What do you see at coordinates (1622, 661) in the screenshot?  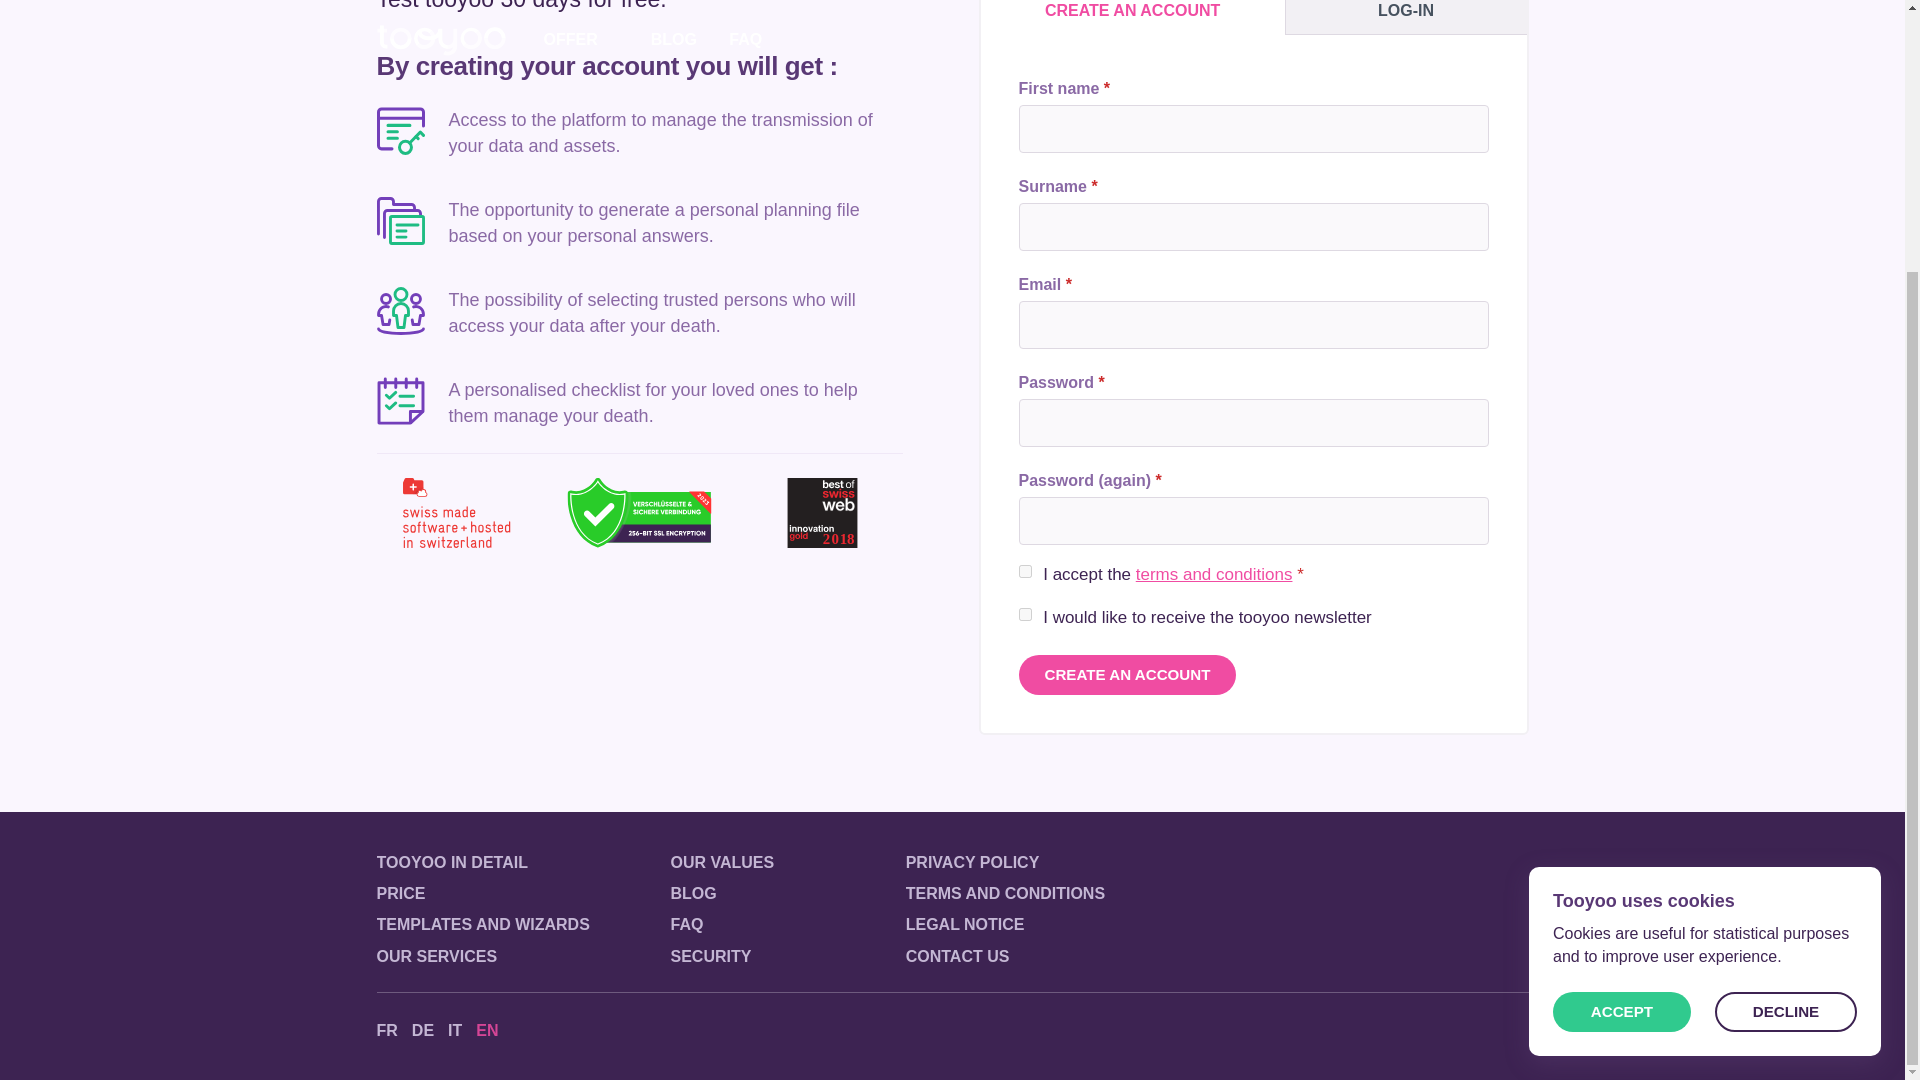 I see `ACCEPT` at bounding box center [1622, 661].